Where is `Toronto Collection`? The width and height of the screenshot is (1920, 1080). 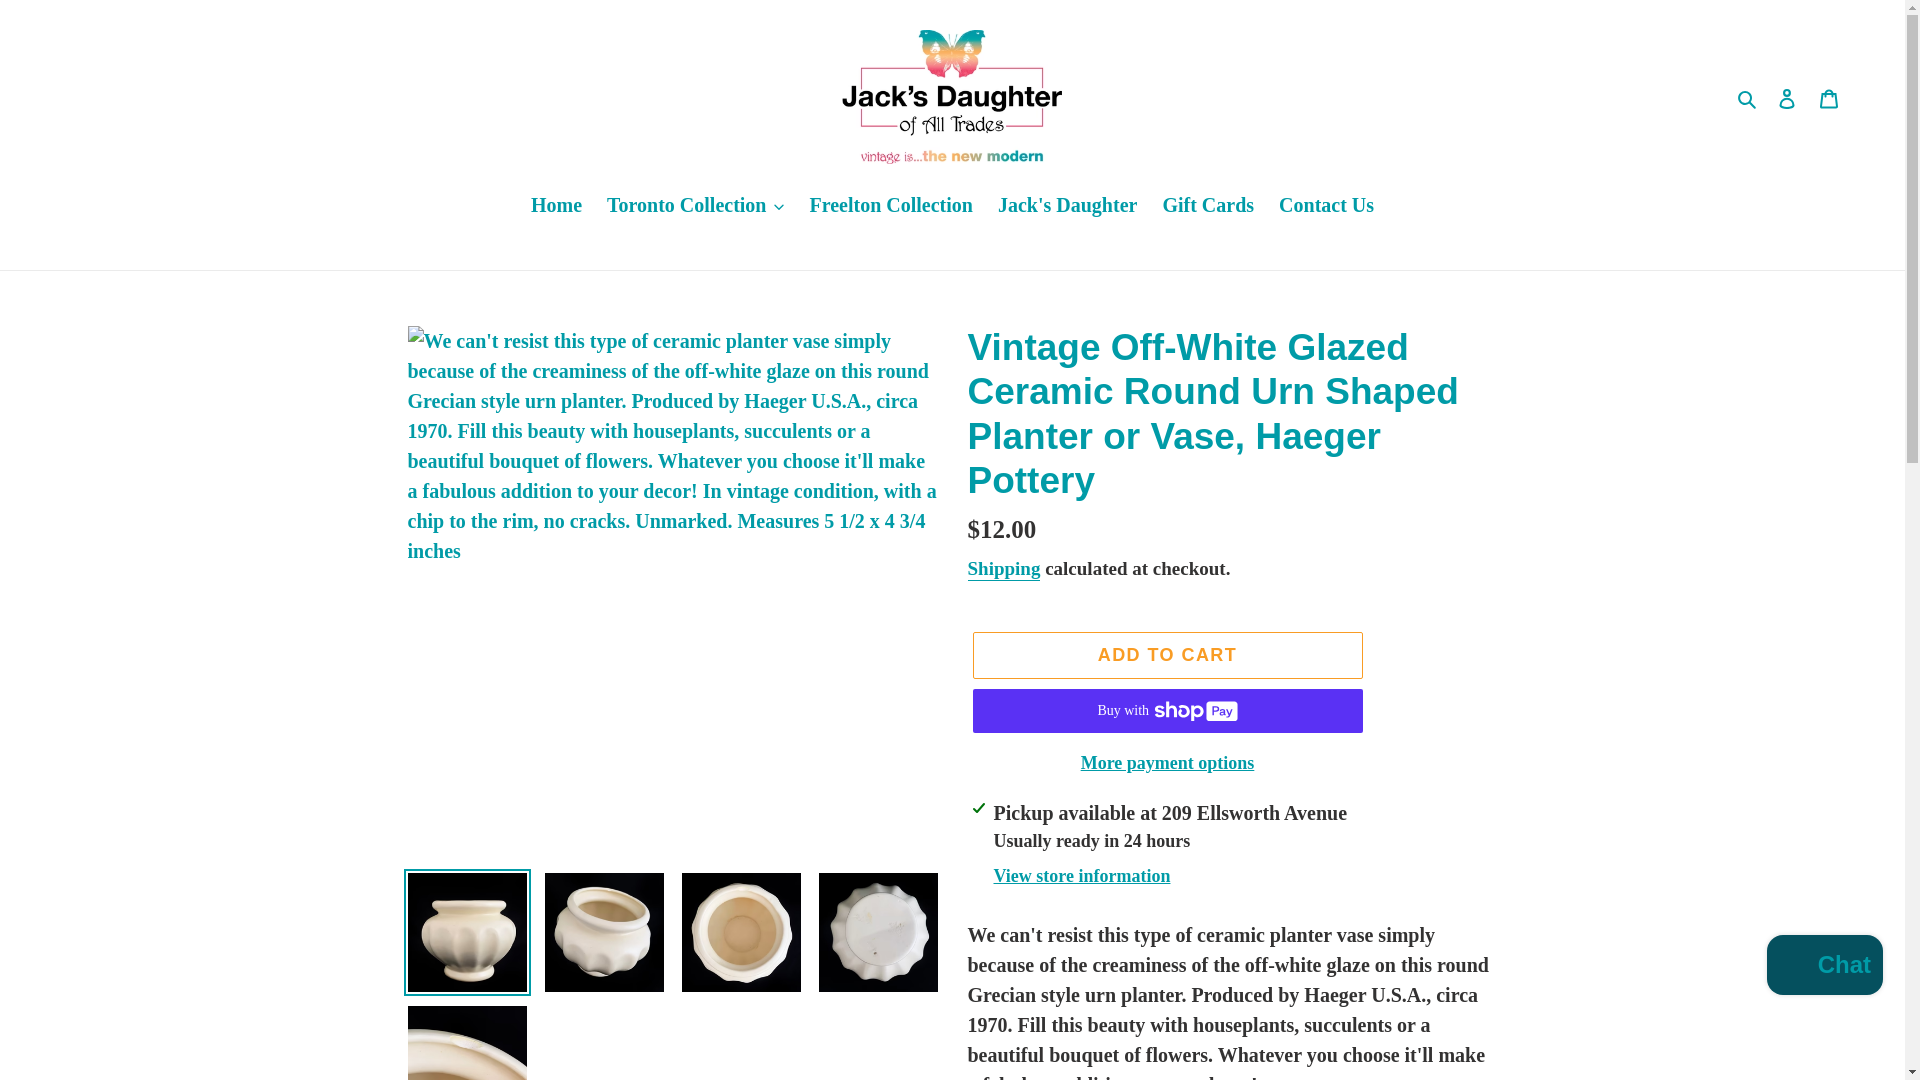
Toronto Collection is located at coordinates (696, 206).